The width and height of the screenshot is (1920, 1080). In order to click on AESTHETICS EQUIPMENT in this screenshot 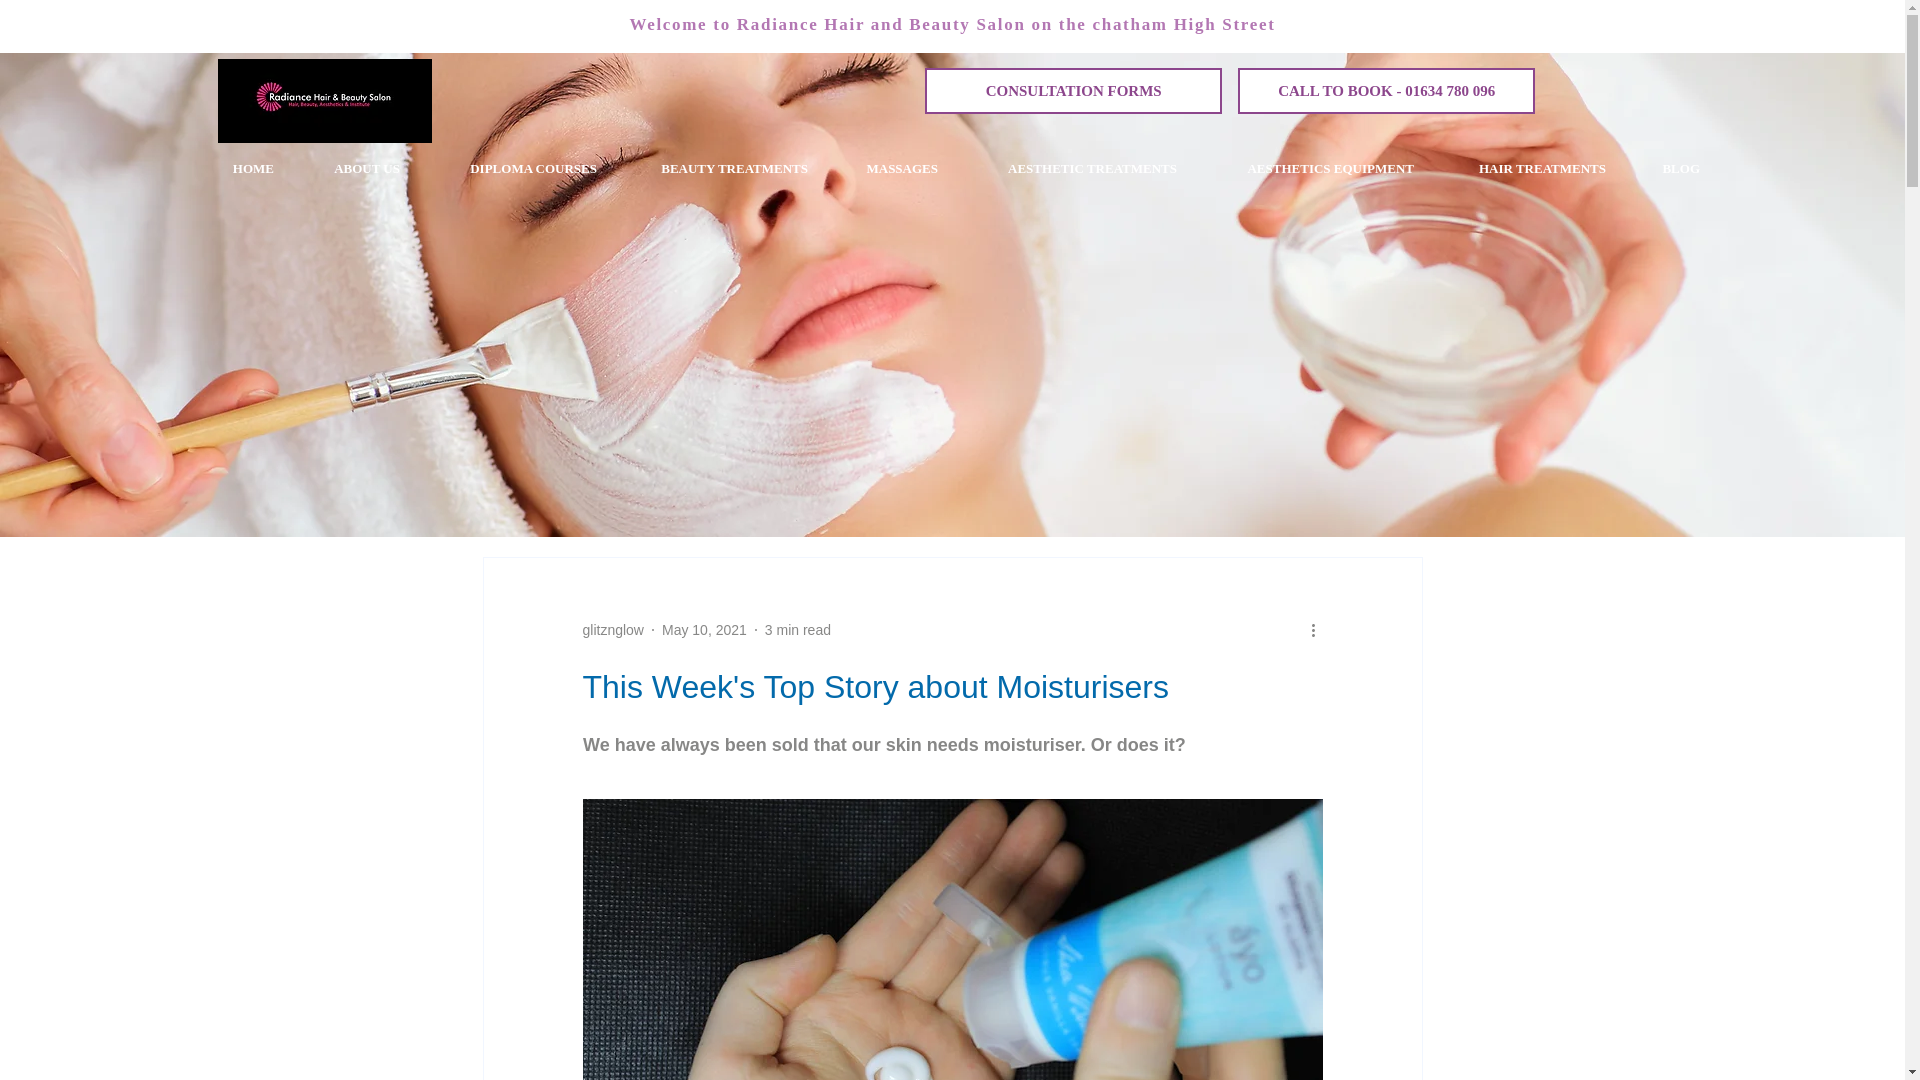, I will do `click(1310, 168)`.